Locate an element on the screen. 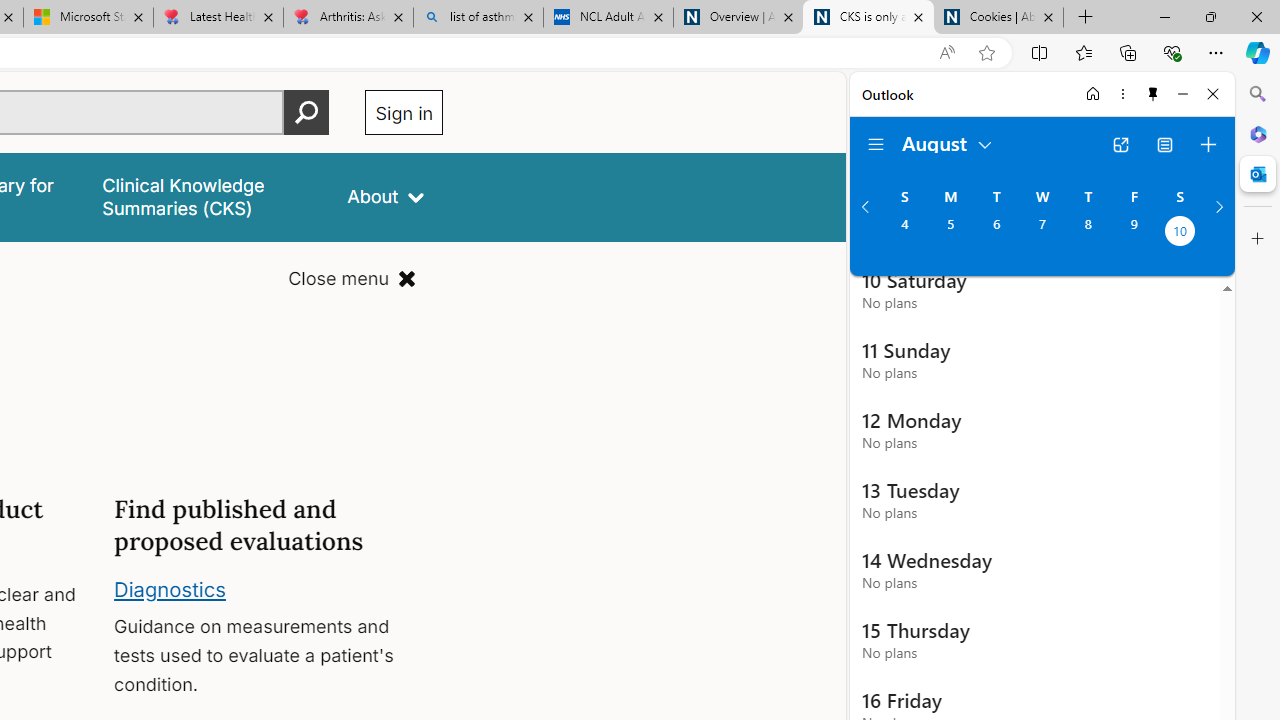  Sunday, August 4, 2024.  is located at coordinates (904, 233).